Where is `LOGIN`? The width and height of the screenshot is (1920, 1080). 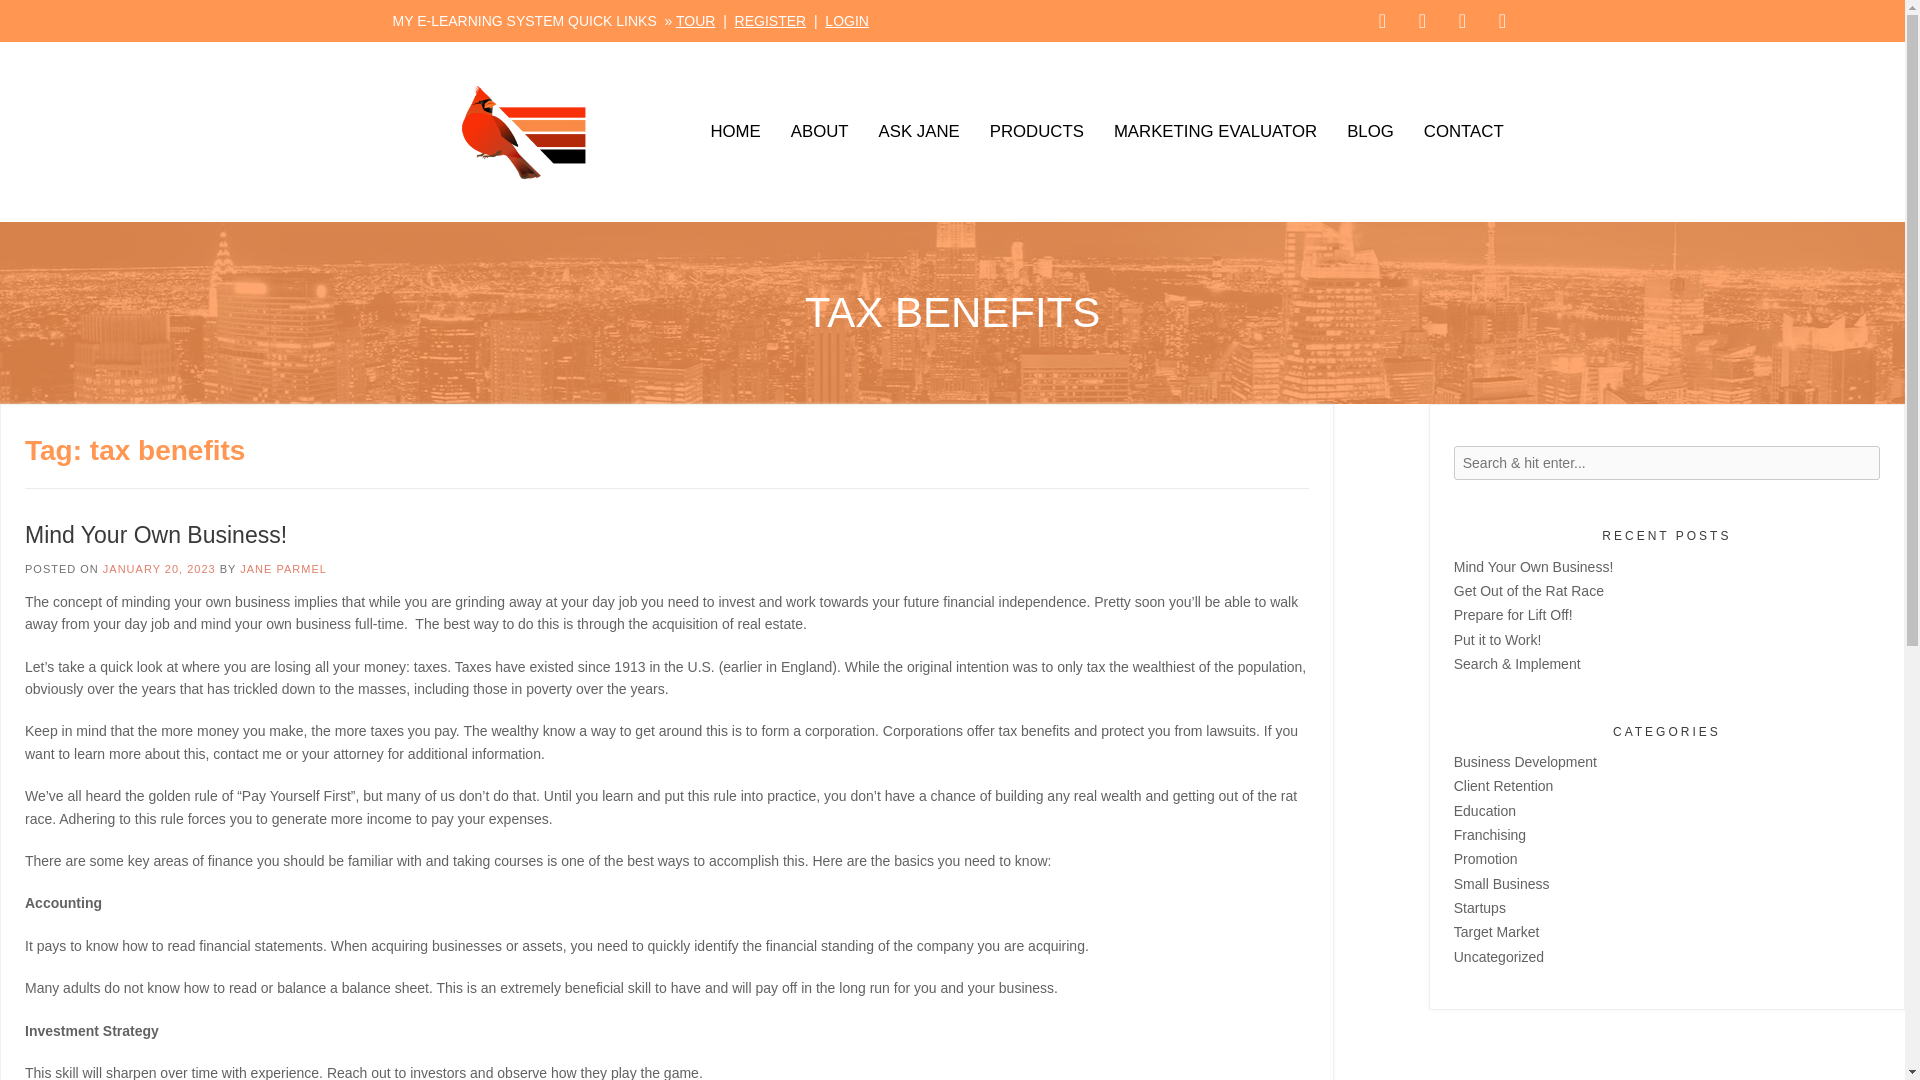 LOGIN is located at coordinates (847, 20).